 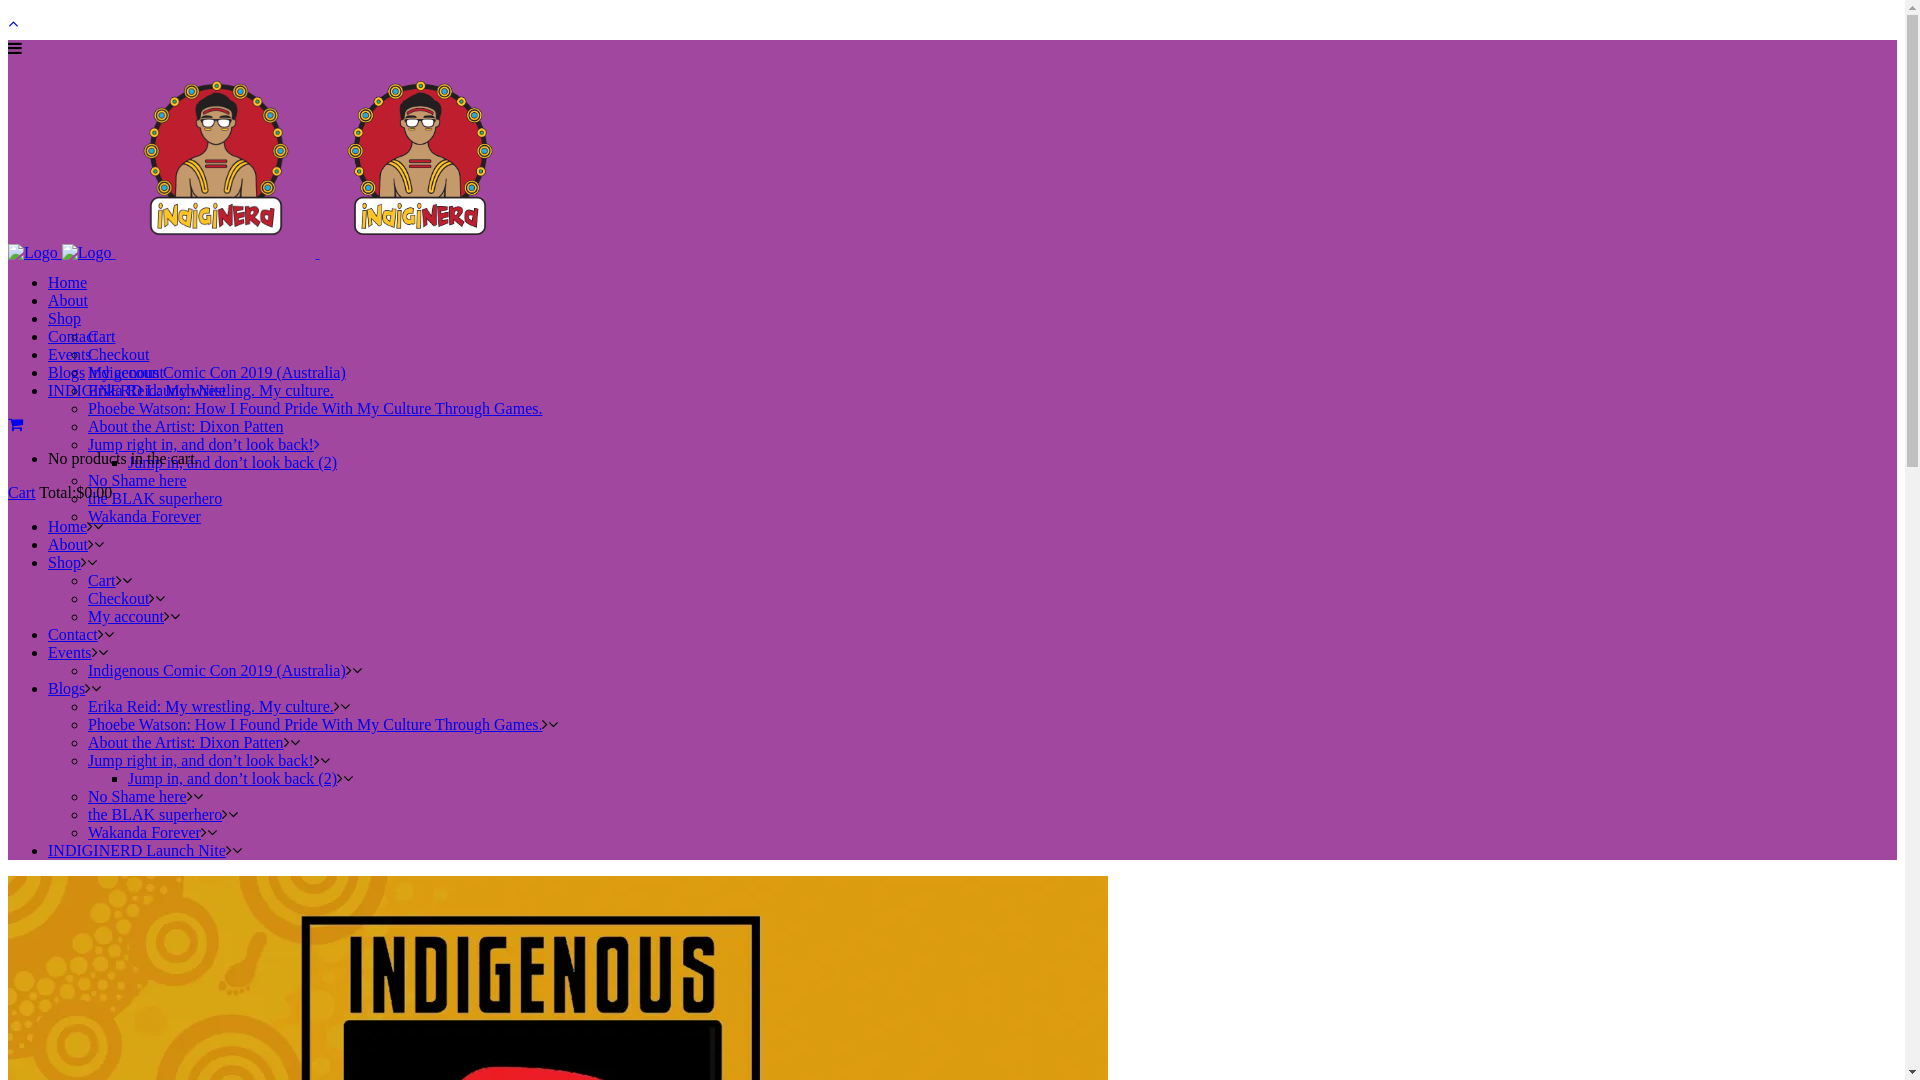 What do you see at coordinates (144, 832) in the screenshot?
I see `Wakanda Forever` at bounding box center [144, 832].